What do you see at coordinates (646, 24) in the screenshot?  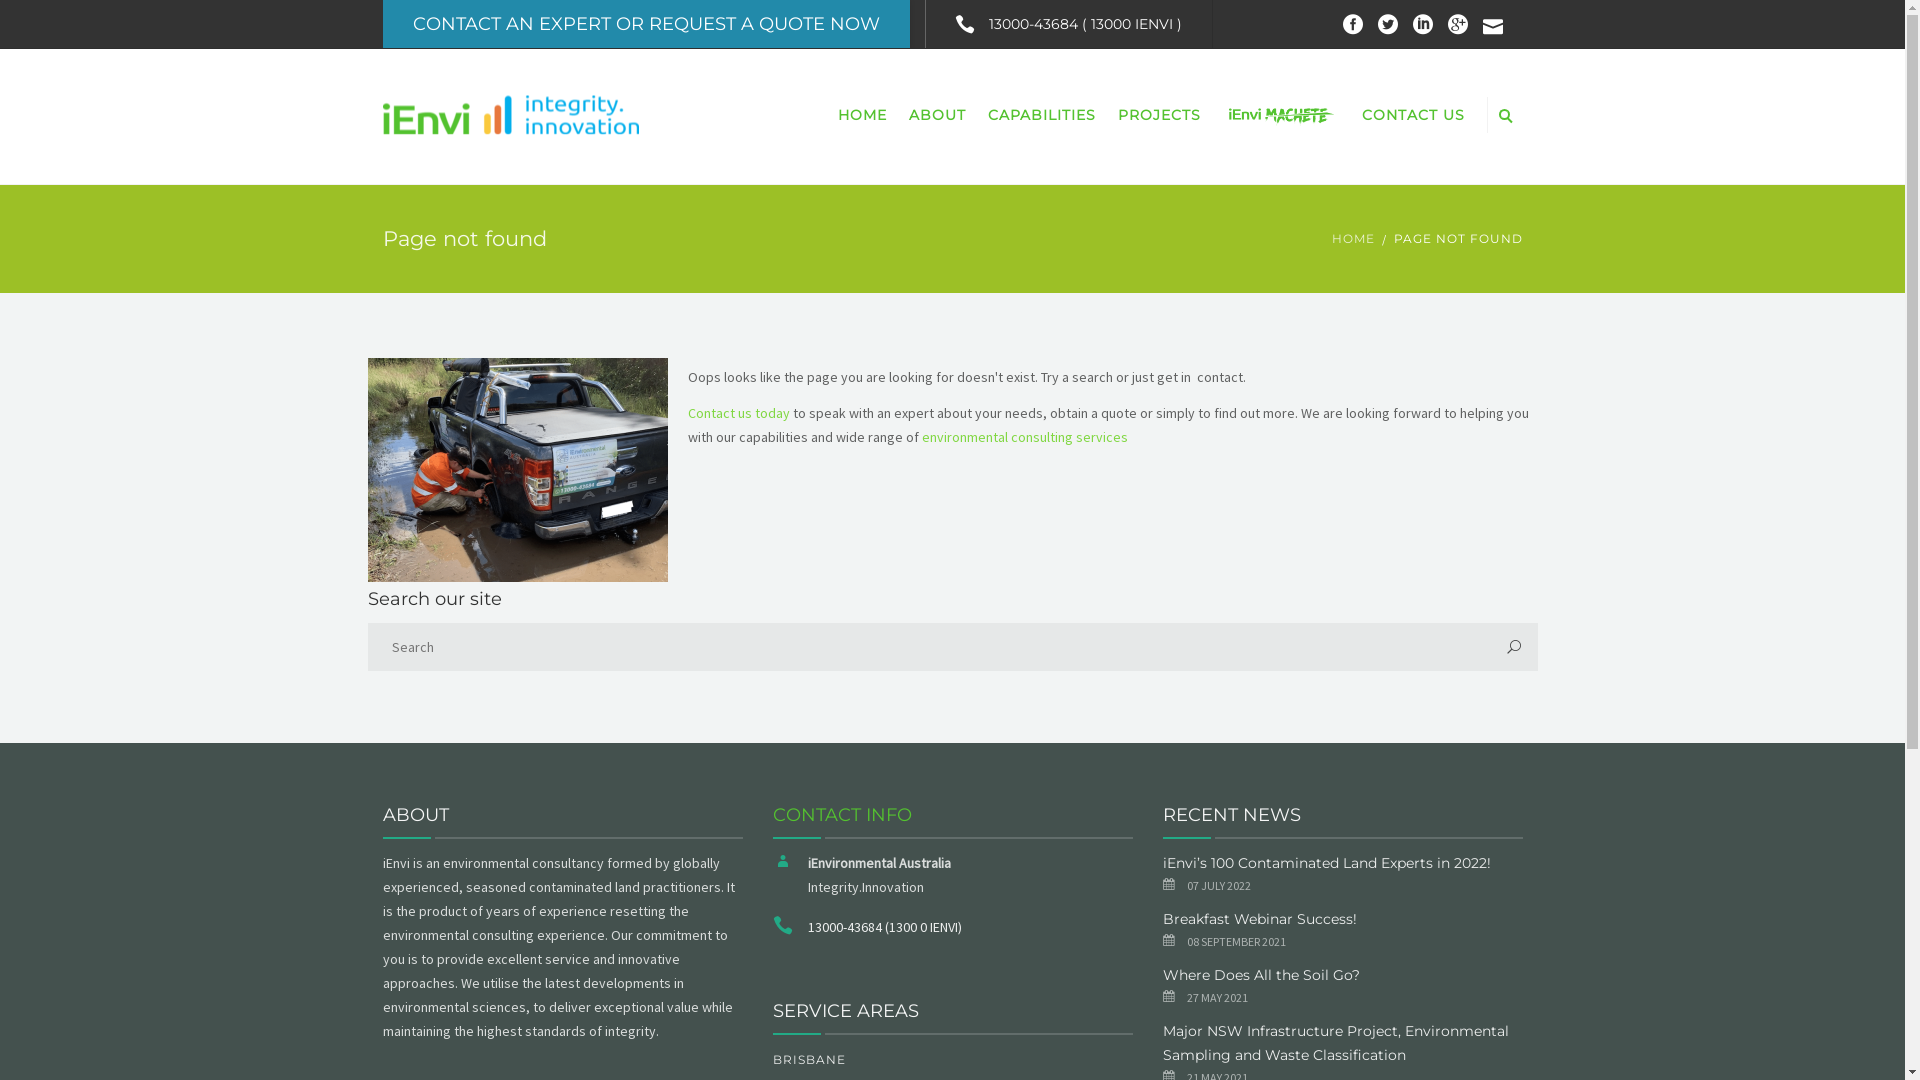 I see `CONTACT AN EXPERT OR REQUEST A QUOTE NOW` at bounding box center [646, 24].